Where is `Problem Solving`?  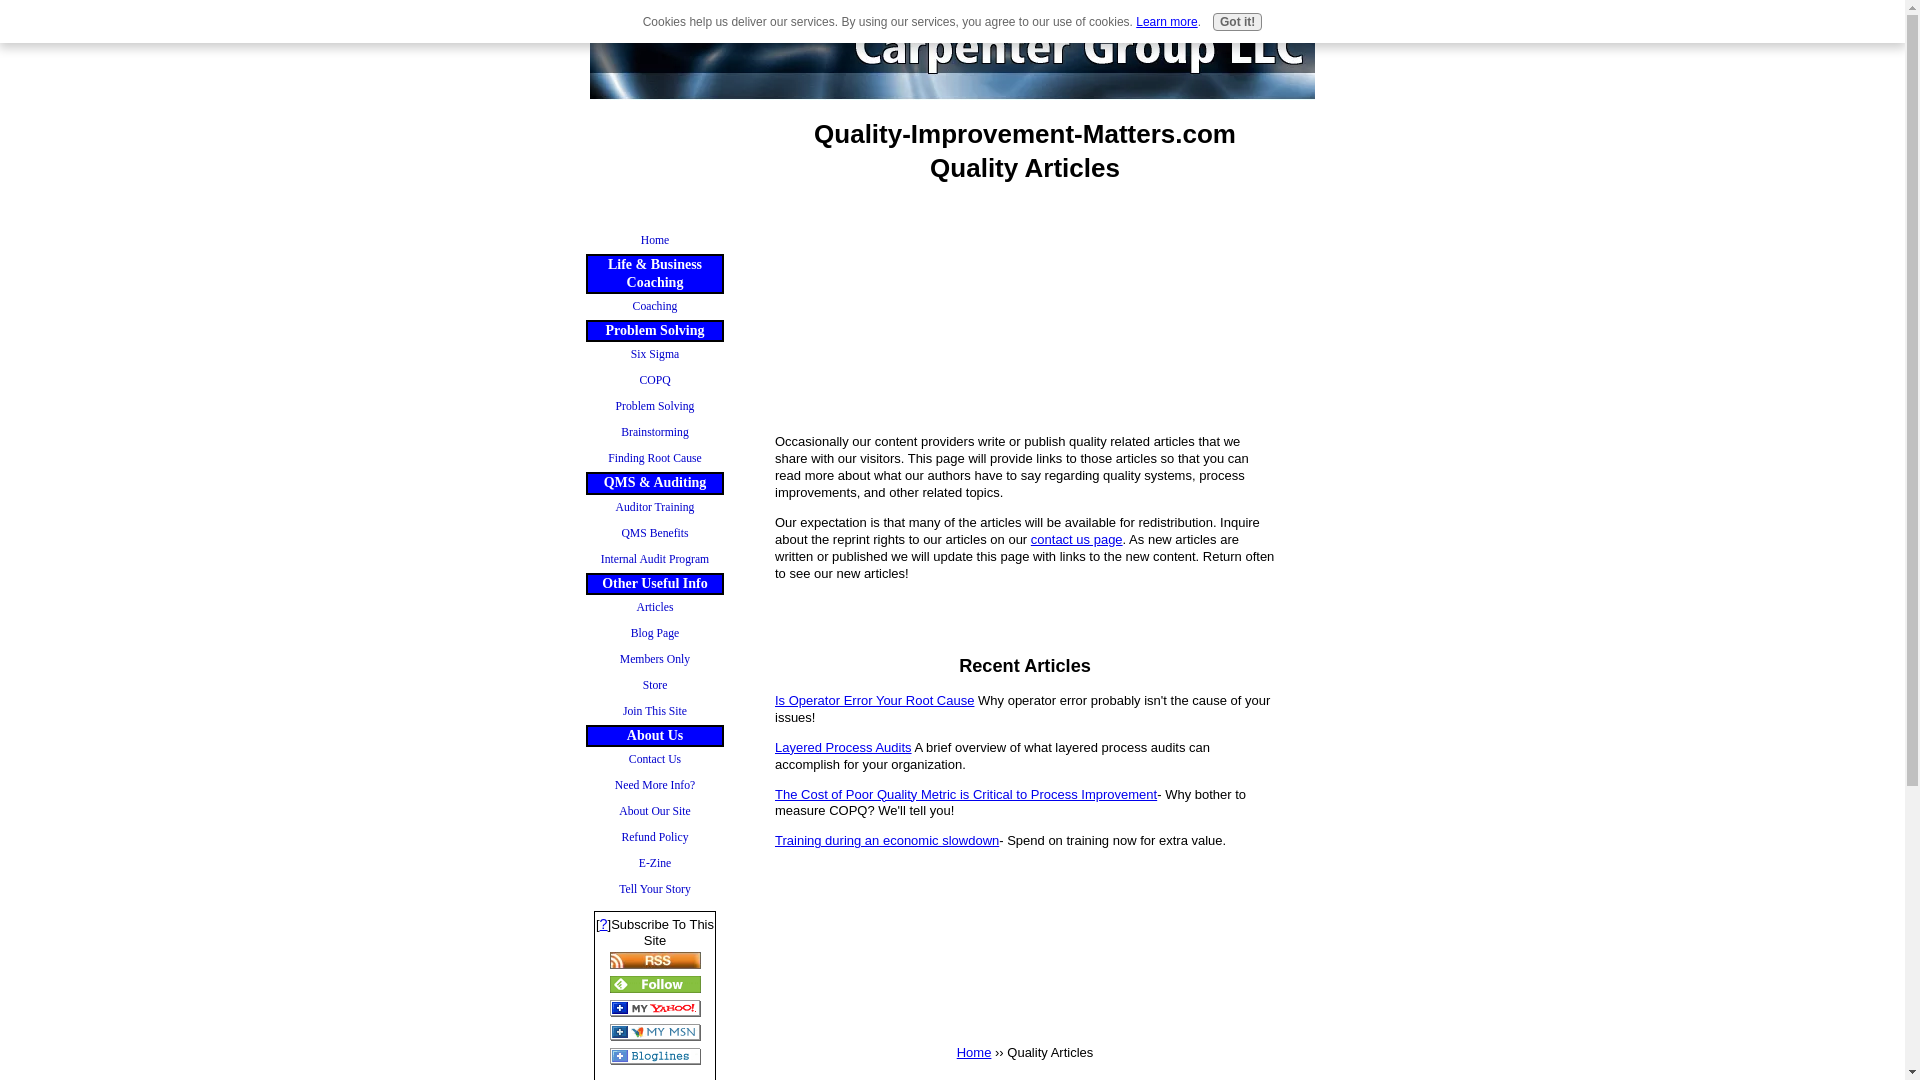 Problem Solving is located at coordinates (654, 407).